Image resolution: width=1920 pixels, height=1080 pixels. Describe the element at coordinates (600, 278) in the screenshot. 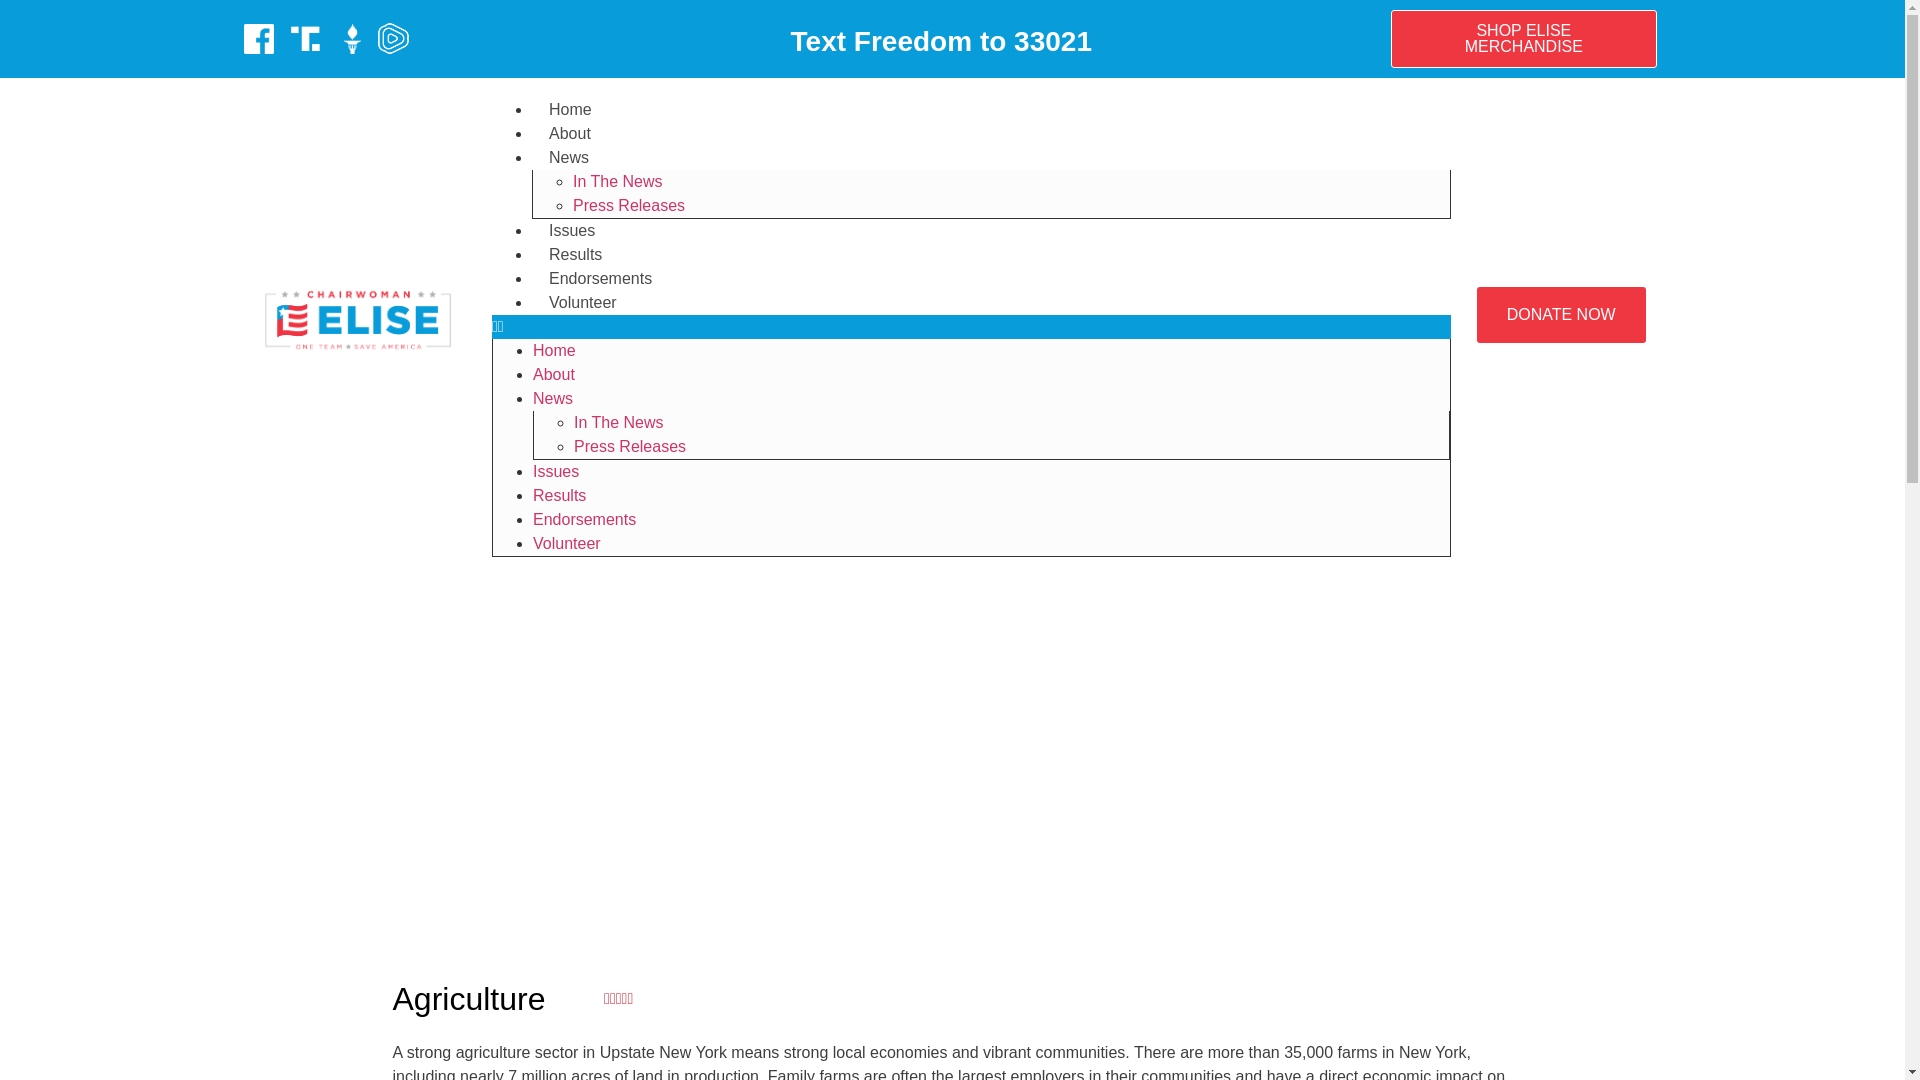

I see `Endorsements` at that location.